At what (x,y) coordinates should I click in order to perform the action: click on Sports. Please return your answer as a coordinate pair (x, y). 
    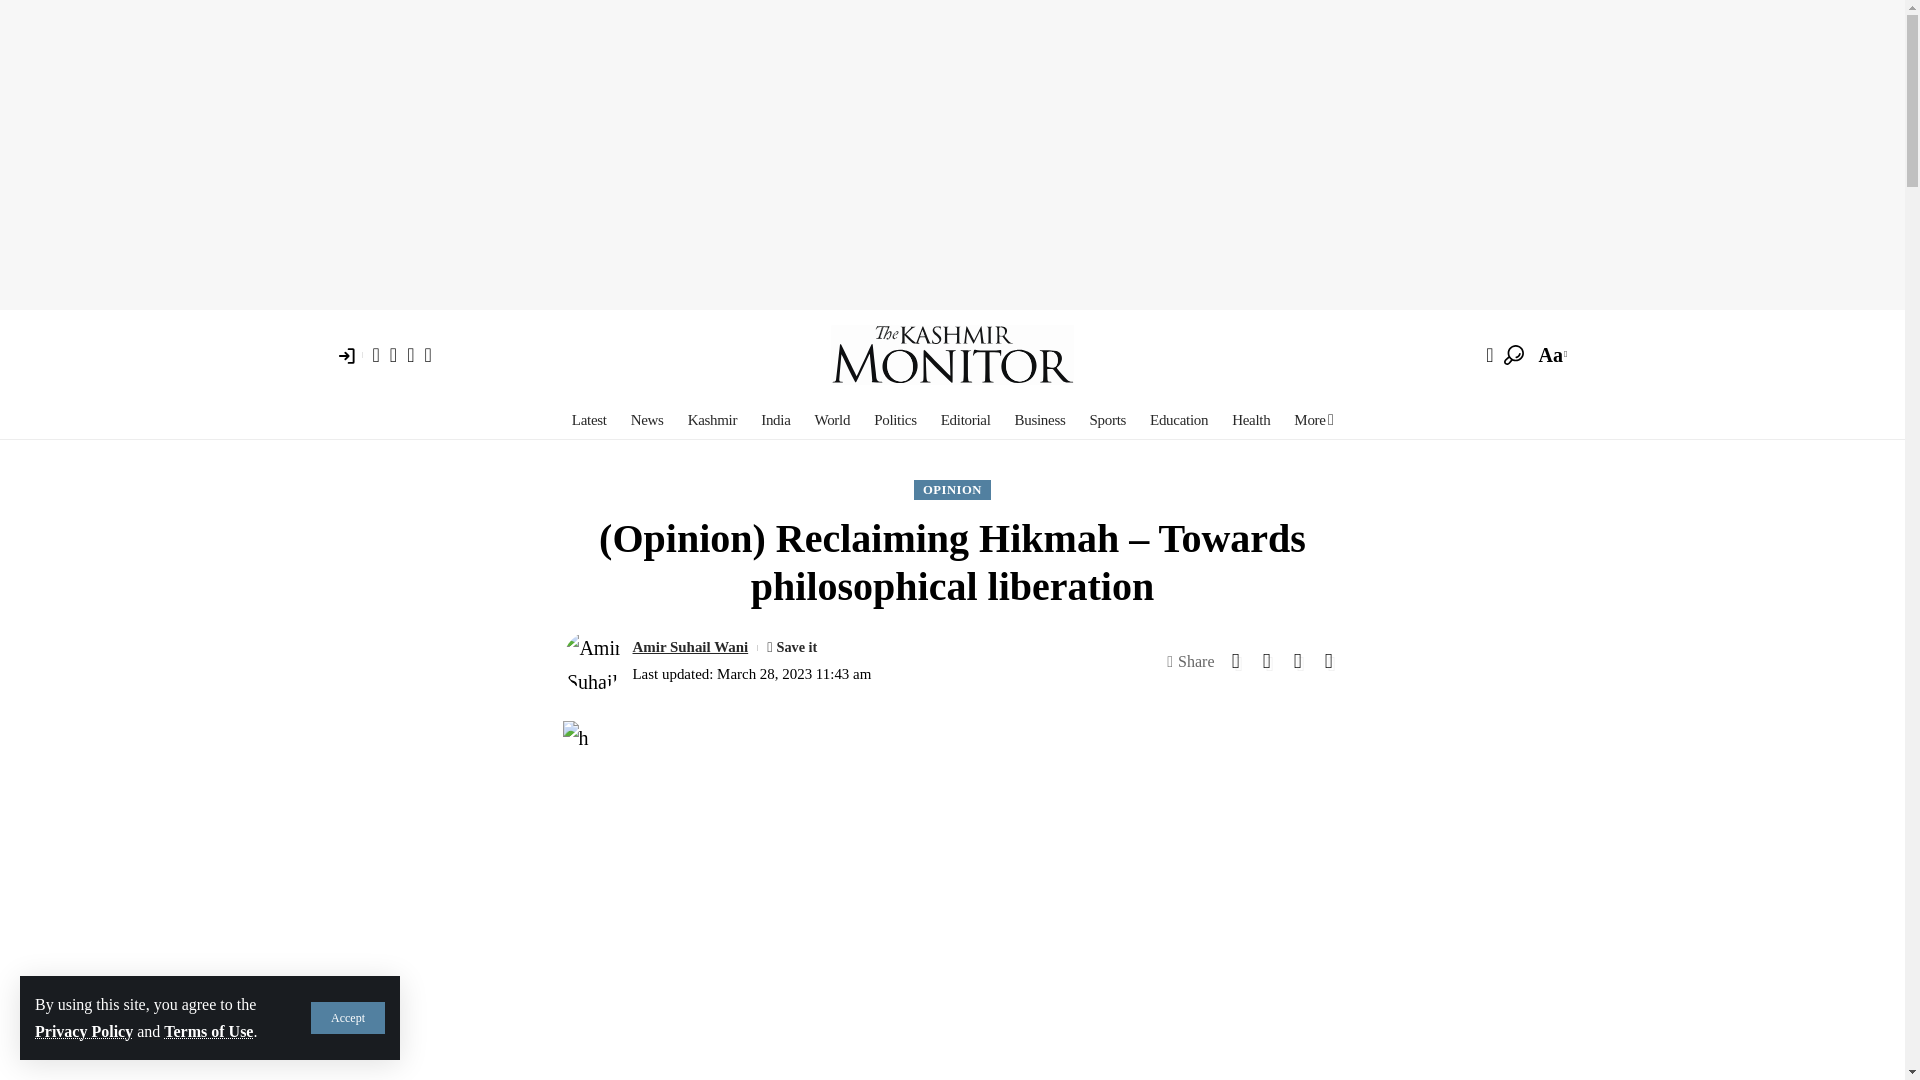
    Looking at the image, I should click on (1108, 419).